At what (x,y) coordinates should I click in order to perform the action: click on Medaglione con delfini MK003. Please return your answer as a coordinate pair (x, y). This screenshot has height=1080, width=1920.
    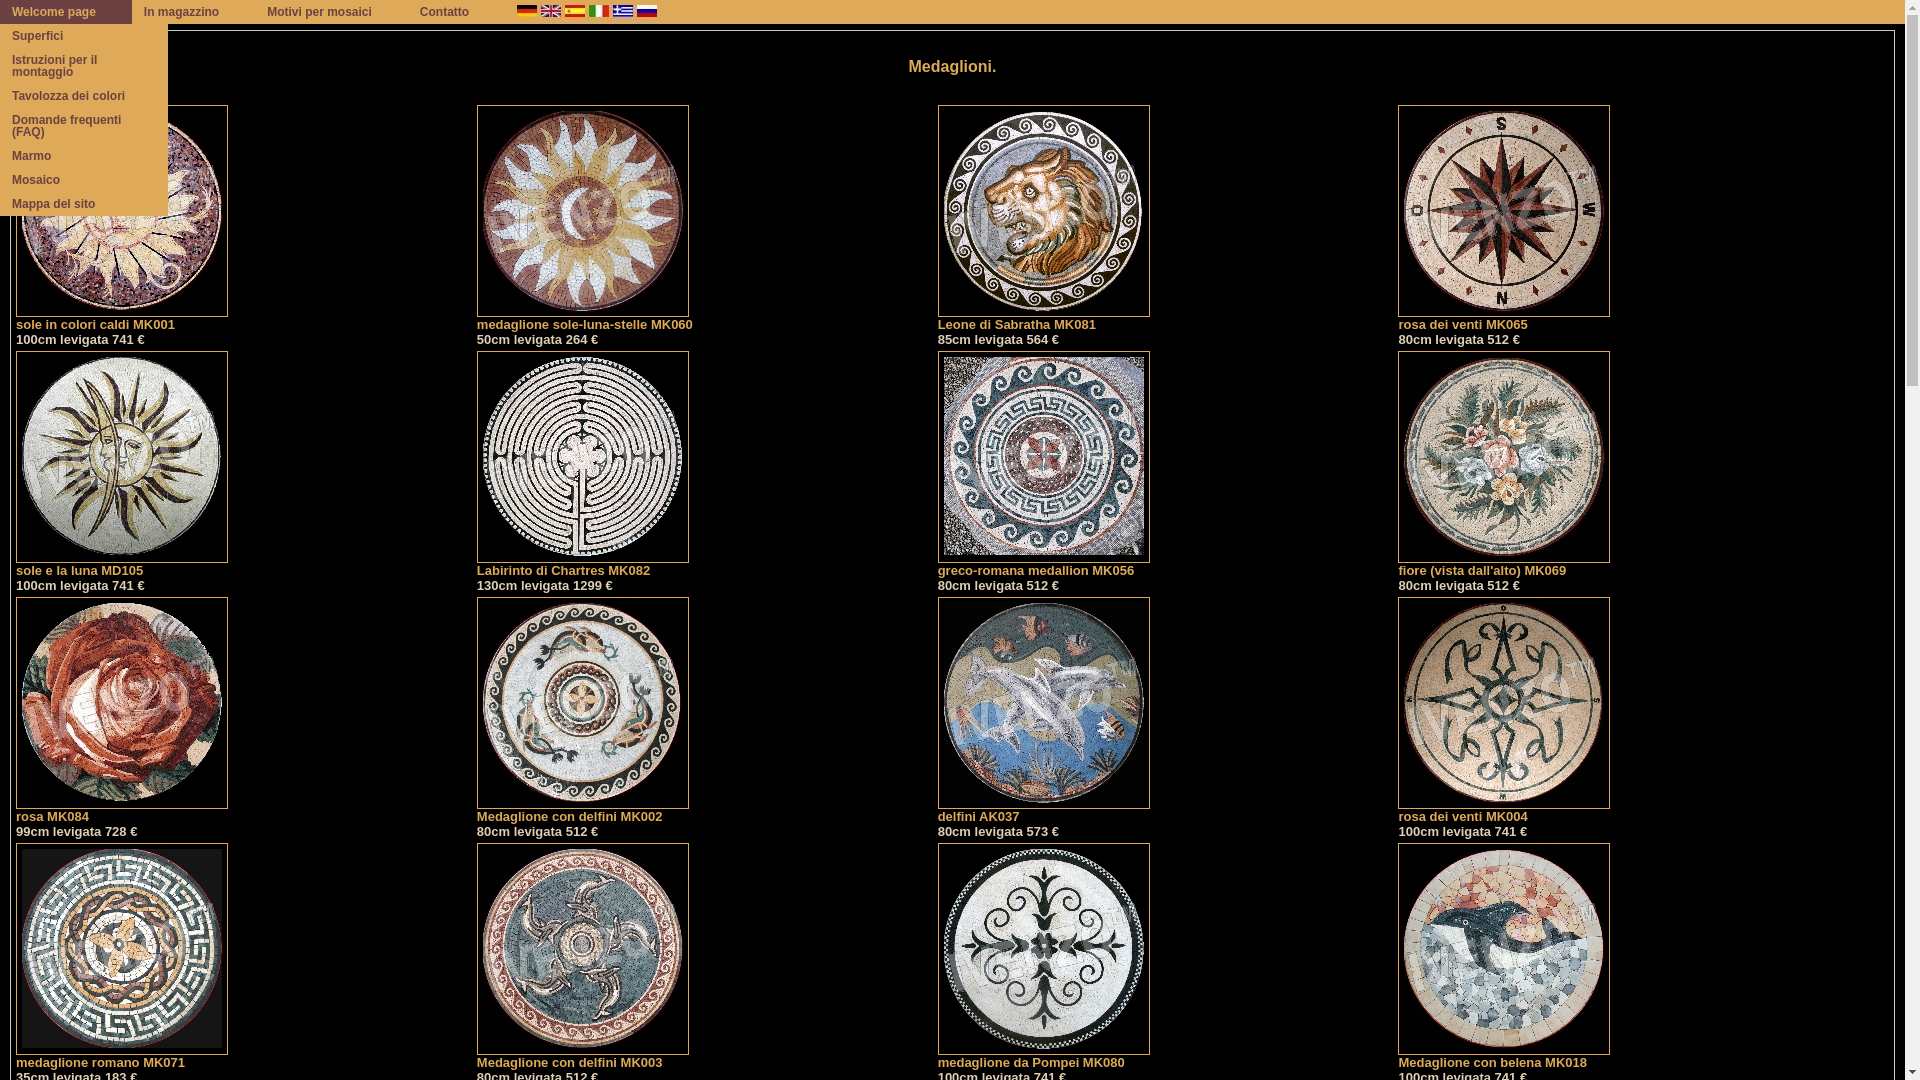
    Looking at the image, I should click on (583, 1056).